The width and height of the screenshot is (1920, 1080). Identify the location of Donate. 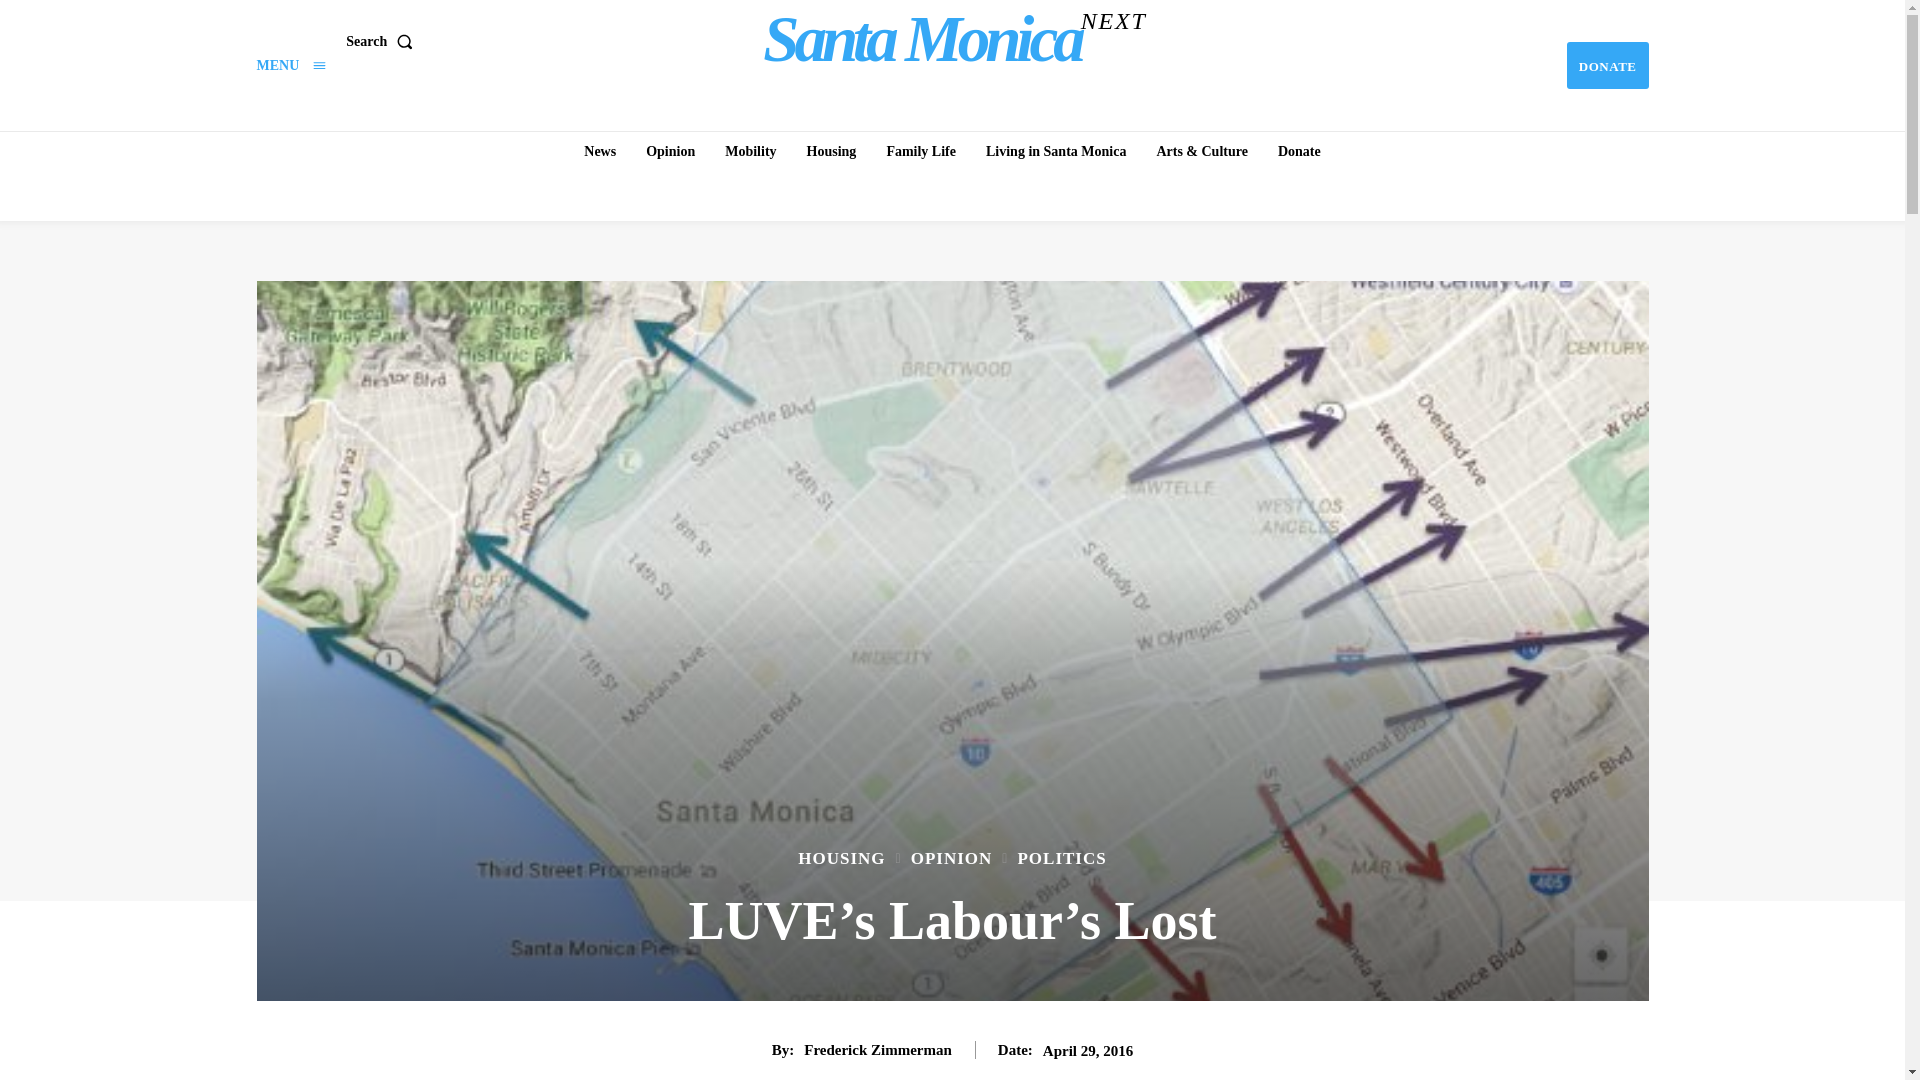
(1608, 65).